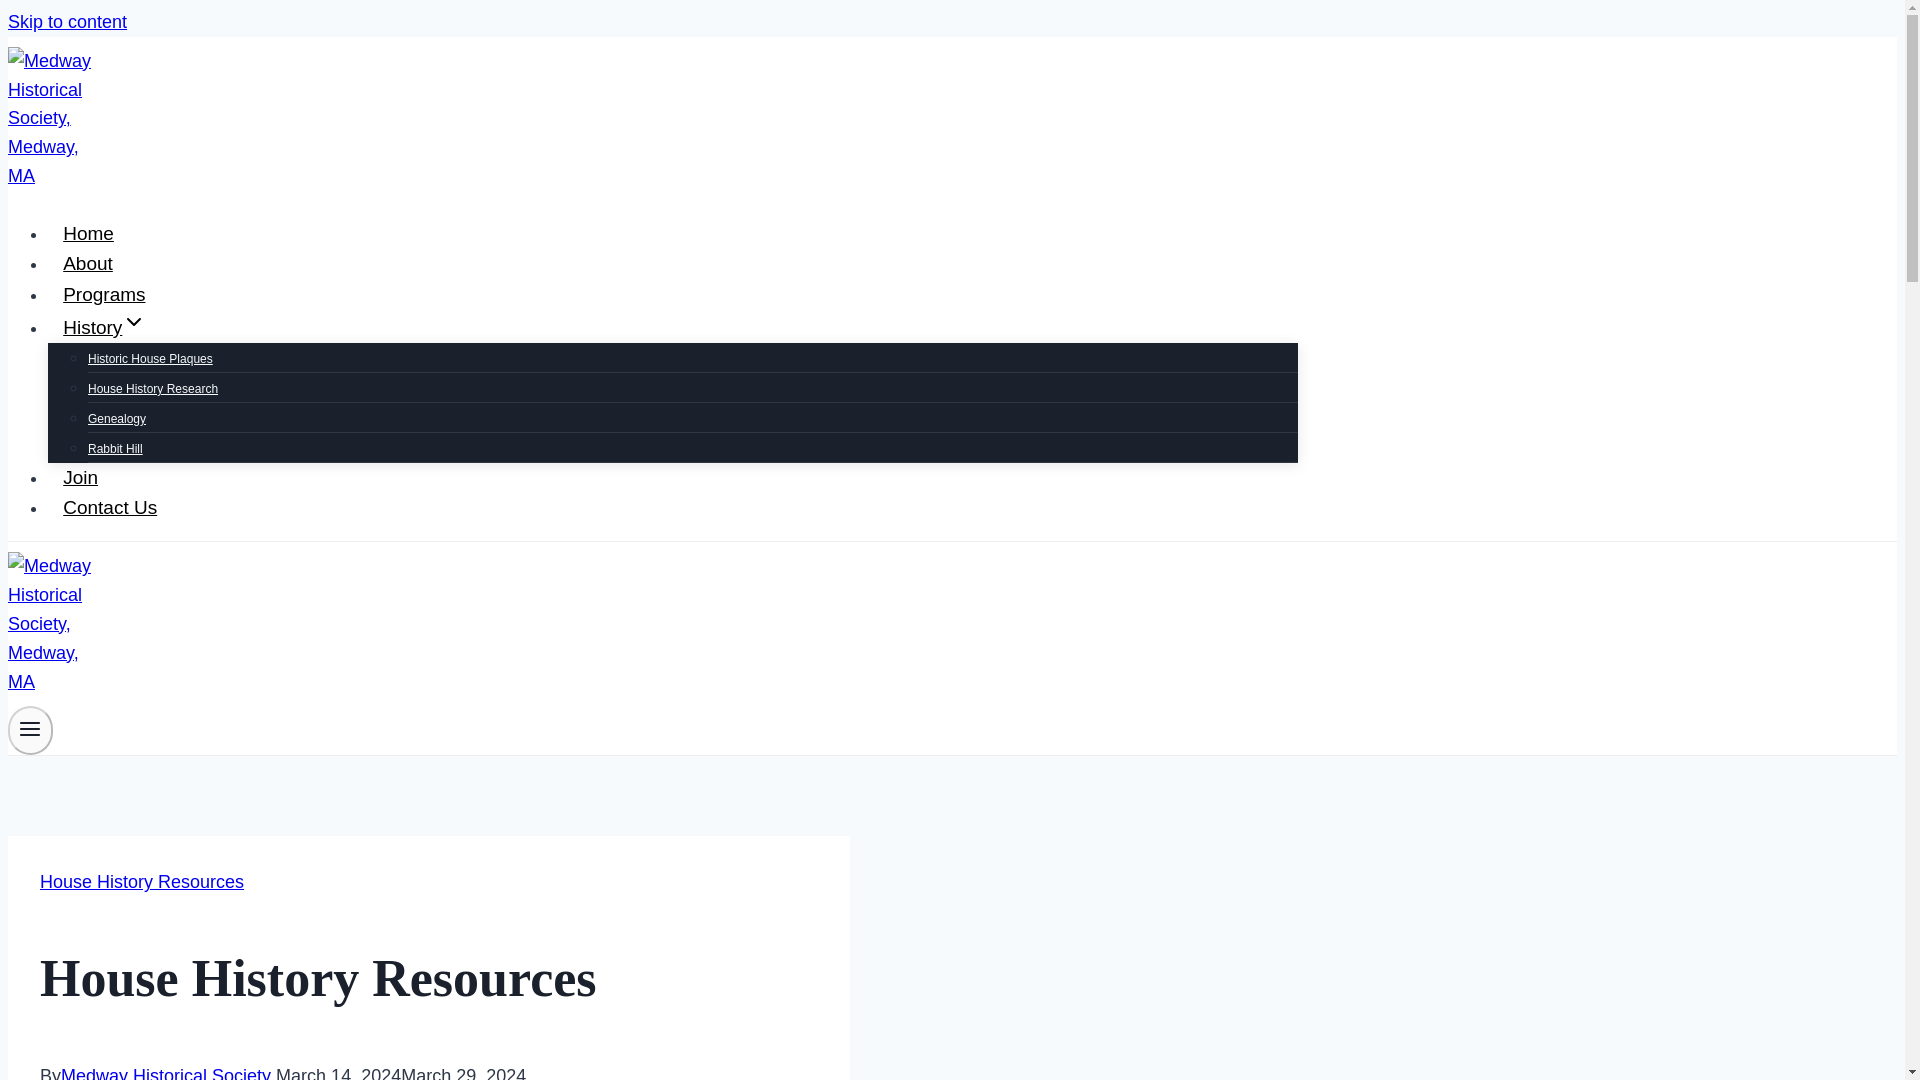  Describe the element at coordinates (115, 448) in the screenshot. I see `Rabbit Hill` at that location.